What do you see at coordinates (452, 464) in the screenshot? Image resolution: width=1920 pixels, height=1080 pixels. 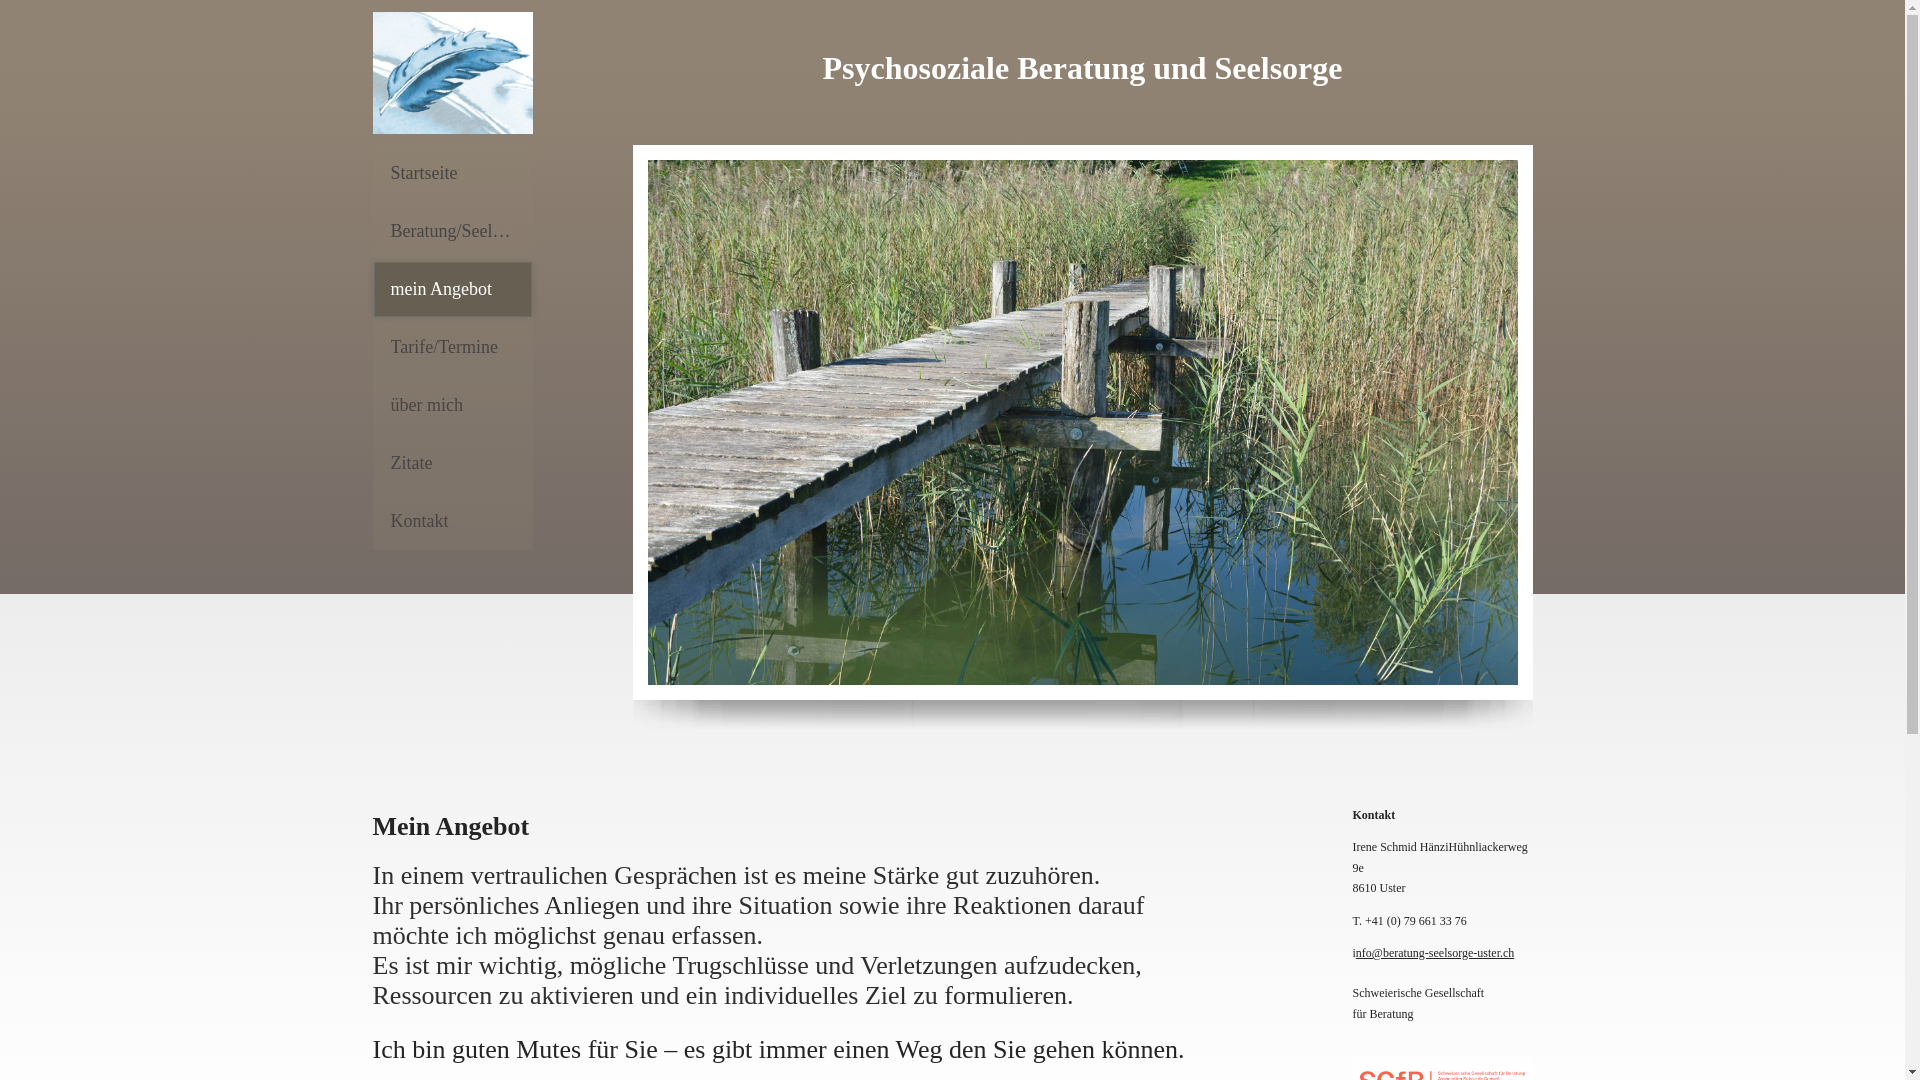 I see `Zitate` at bounding box center [452, 464].